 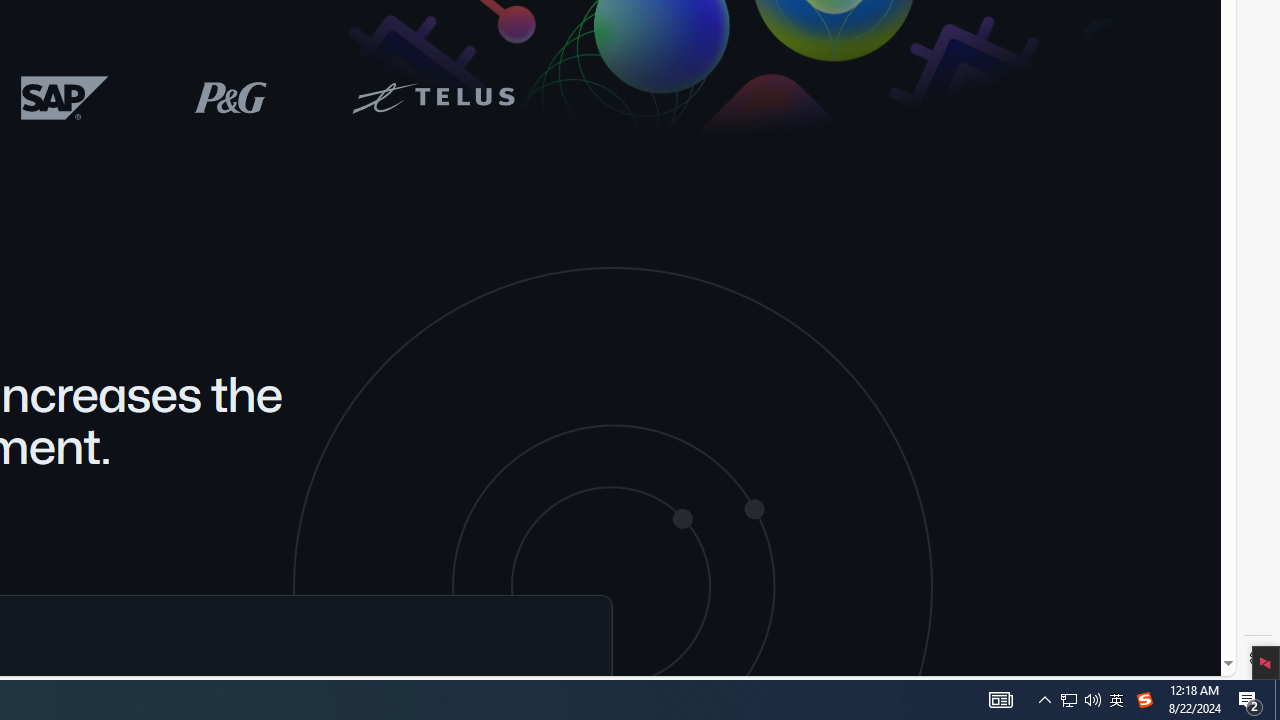 I want to click on SAP logo, so click(x=65, y=97).